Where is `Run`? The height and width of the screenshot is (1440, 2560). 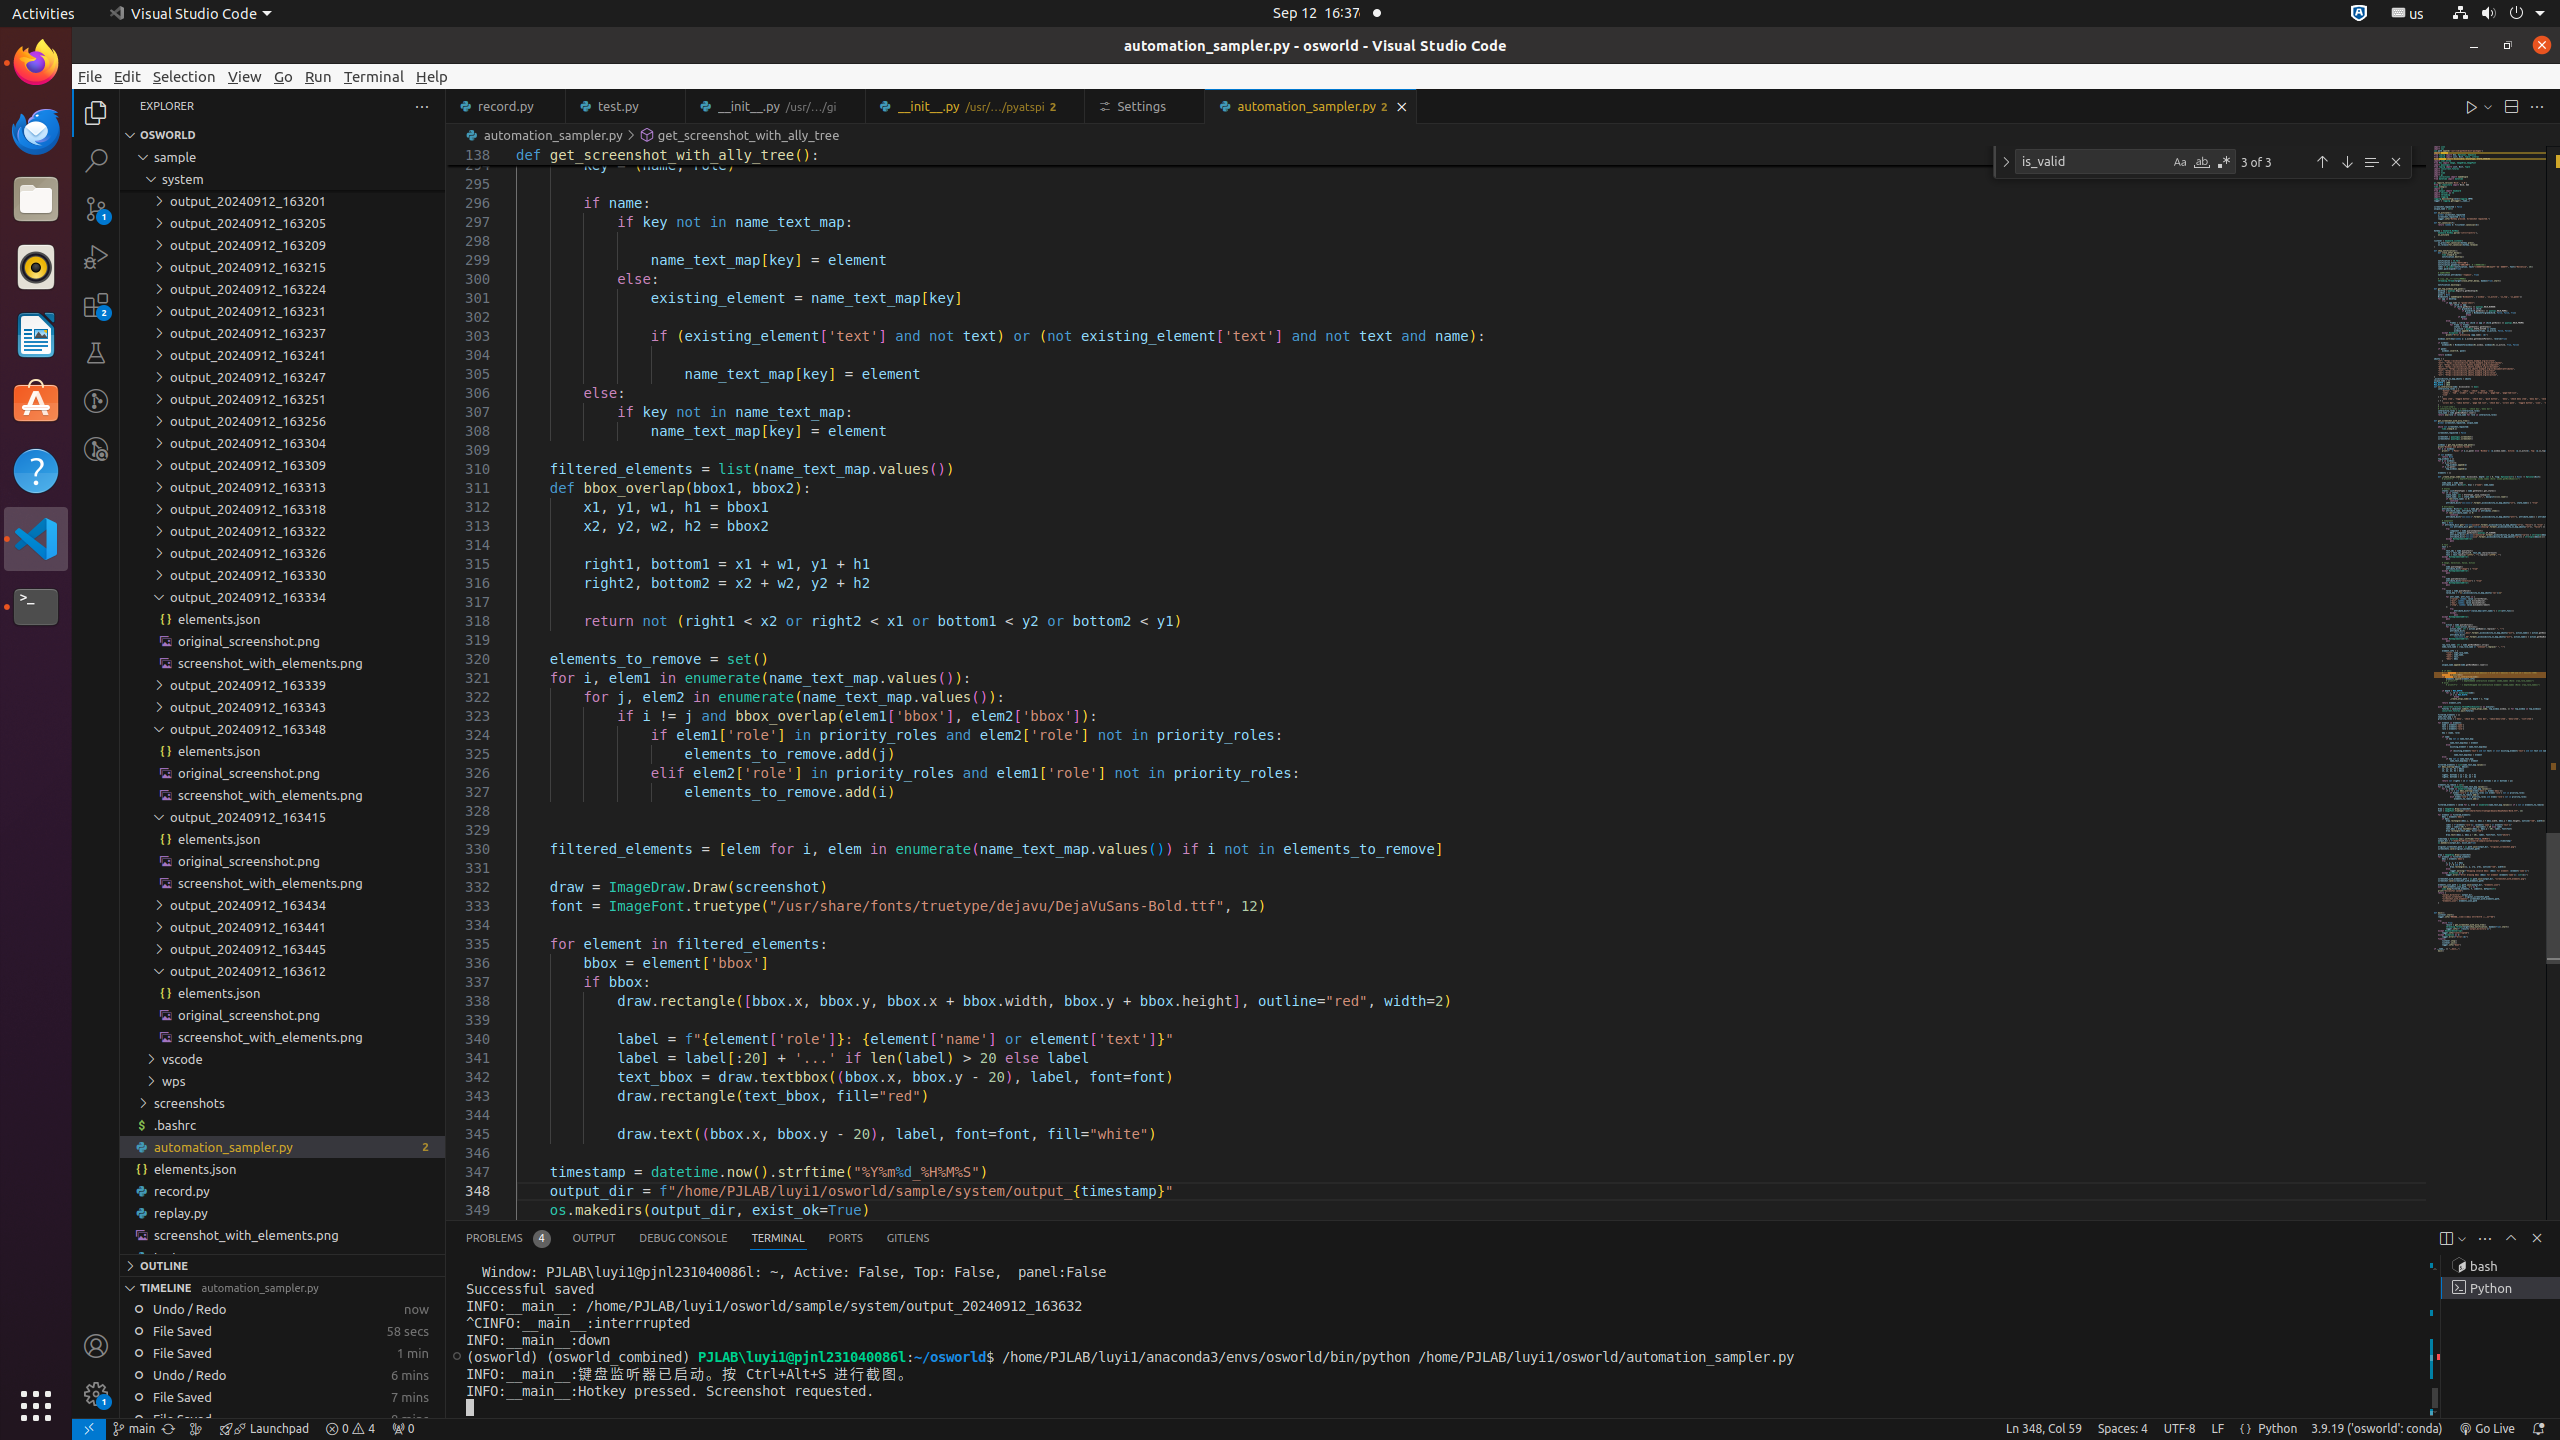 Run is located at coordinates (318, 76).